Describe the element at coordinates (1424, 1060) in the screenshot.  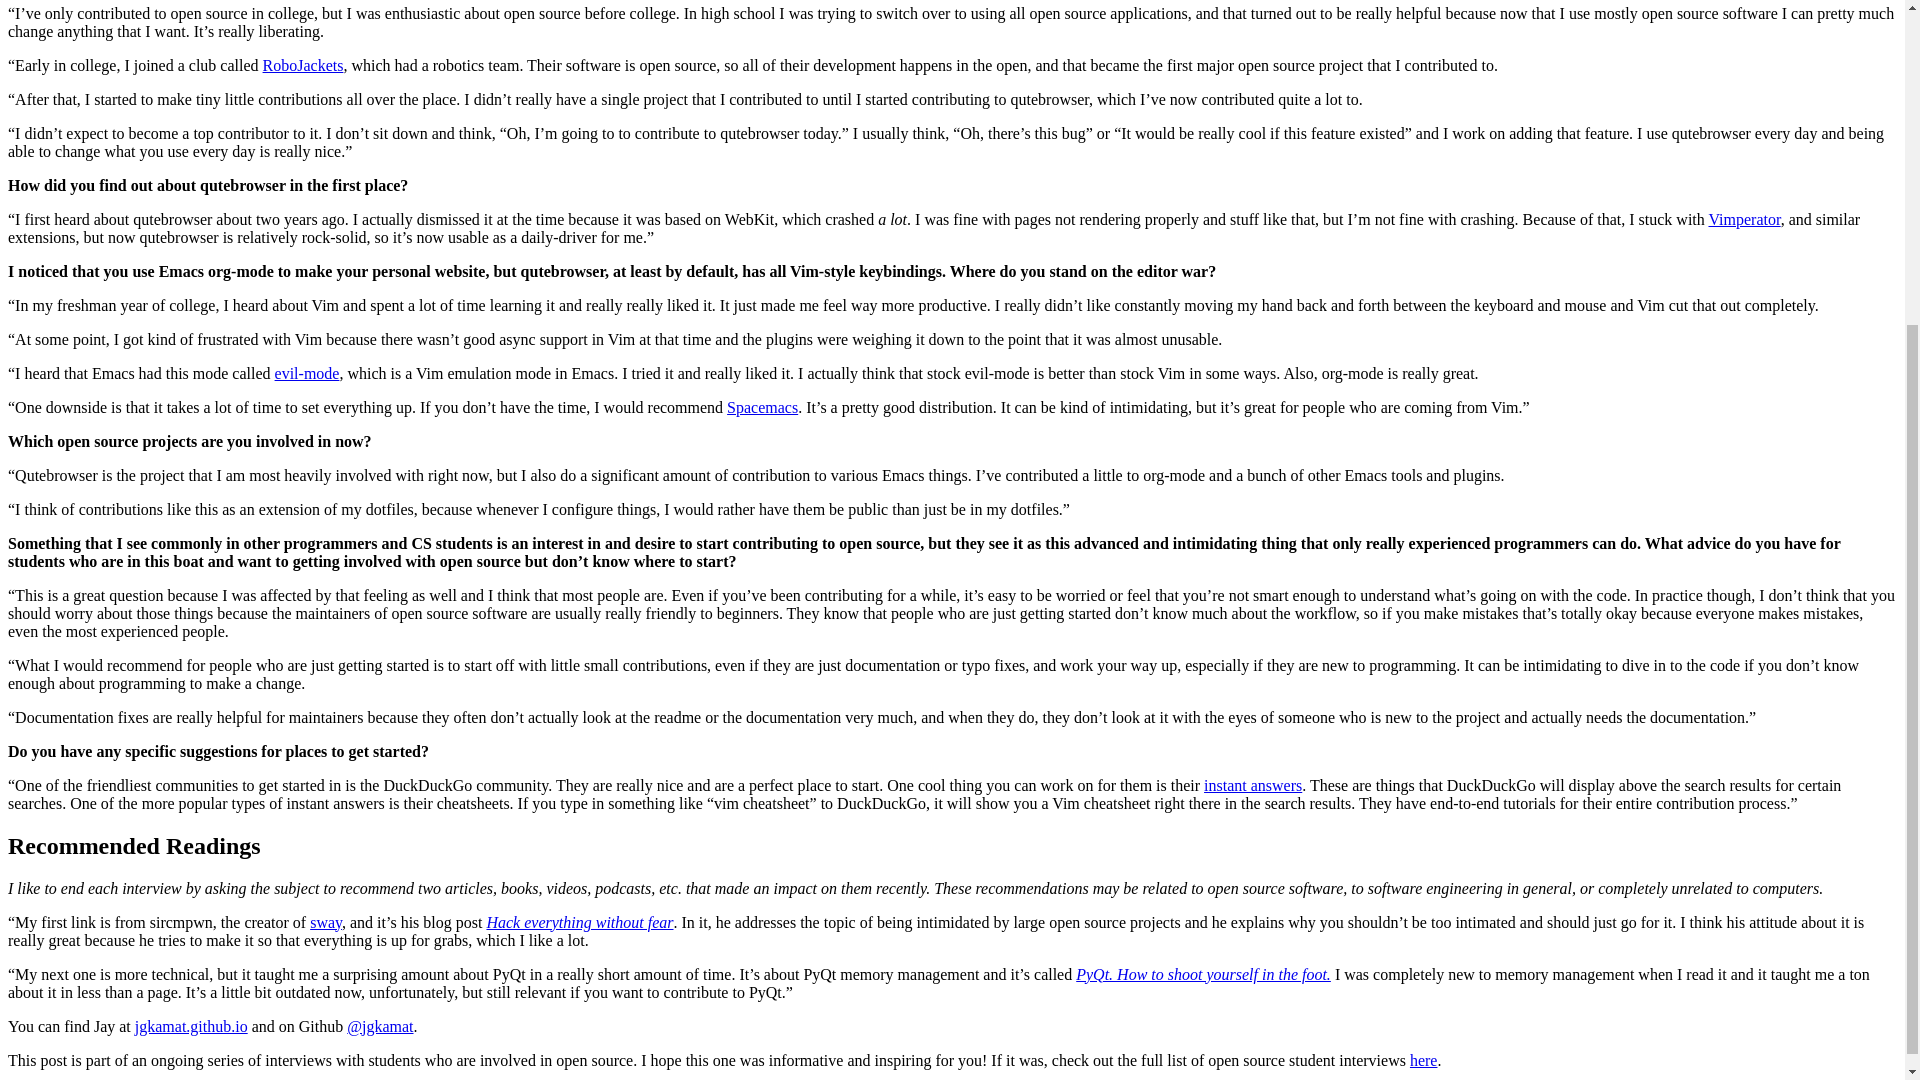
I see `here` at that location.